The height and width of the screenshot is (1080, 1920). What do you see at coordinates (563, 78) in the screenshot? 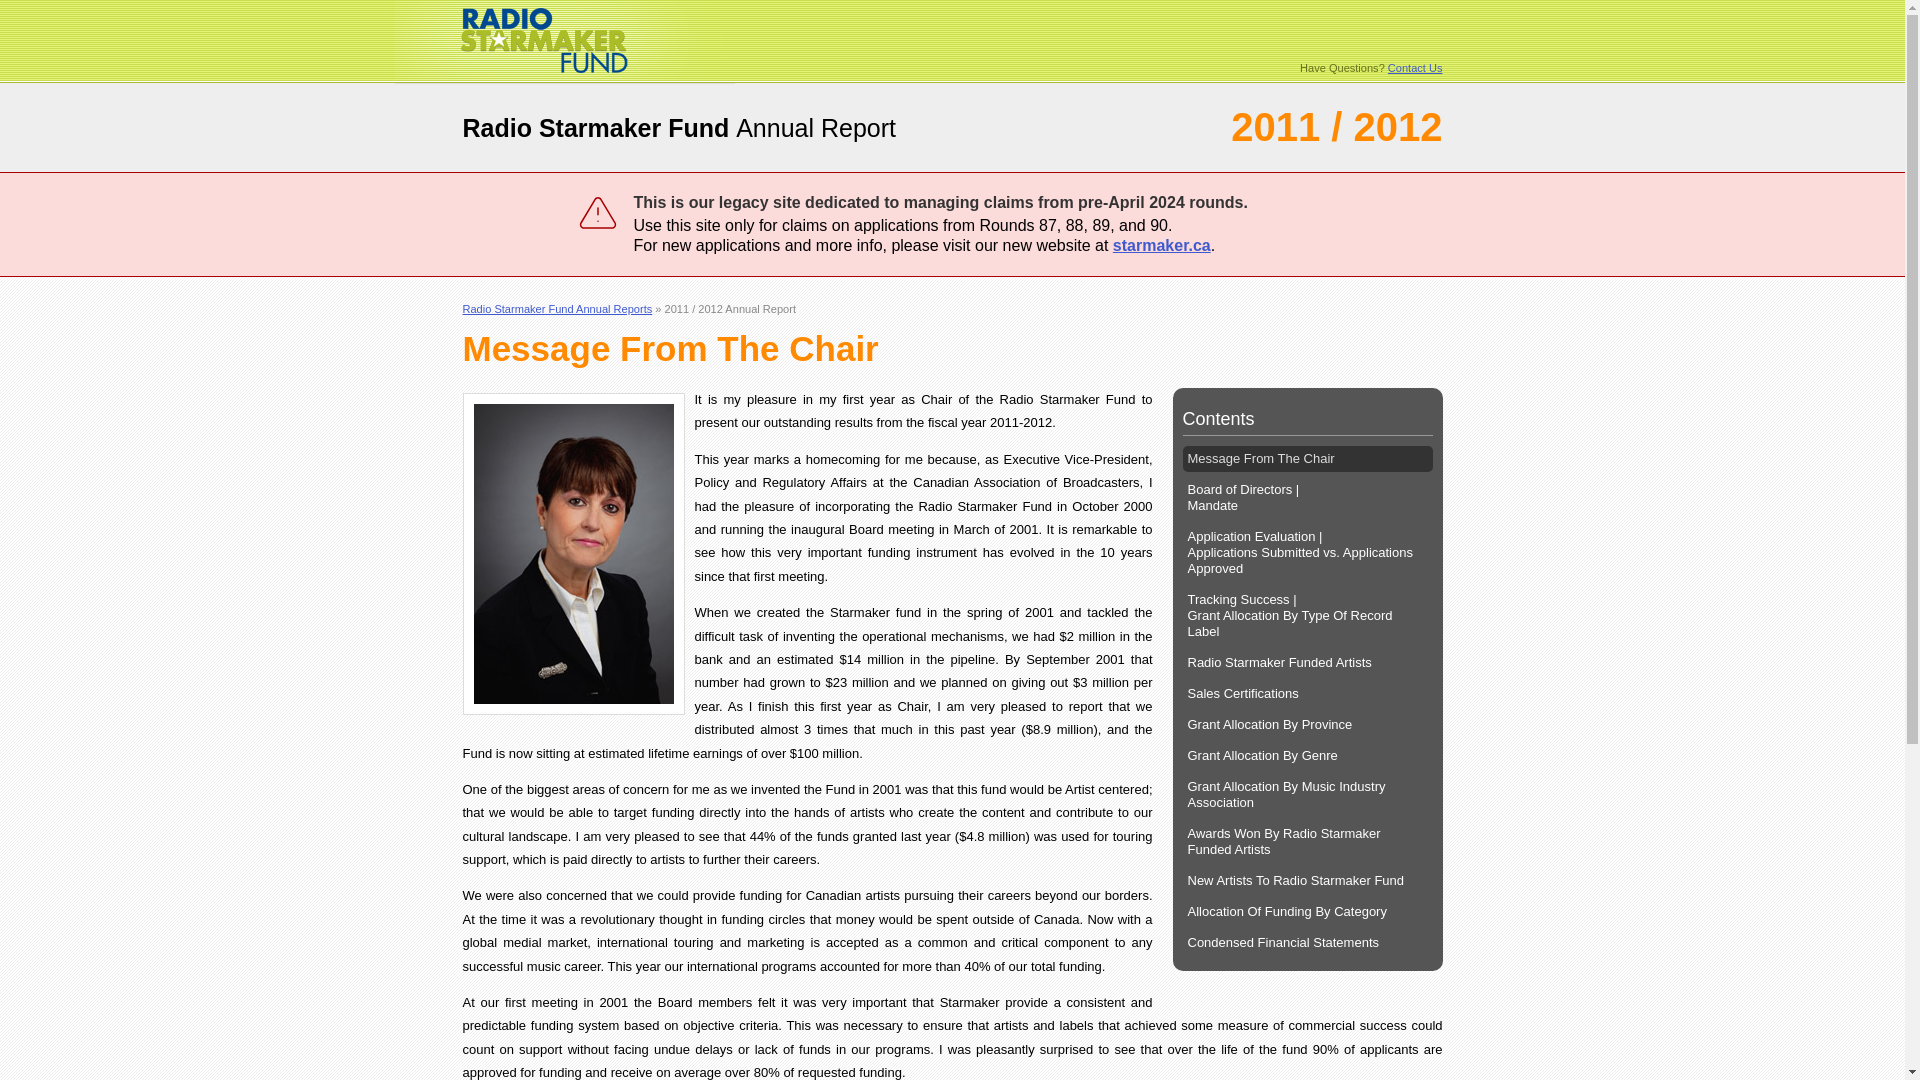
I see `Starmaker Home Page` at bounding box center [563, 78].